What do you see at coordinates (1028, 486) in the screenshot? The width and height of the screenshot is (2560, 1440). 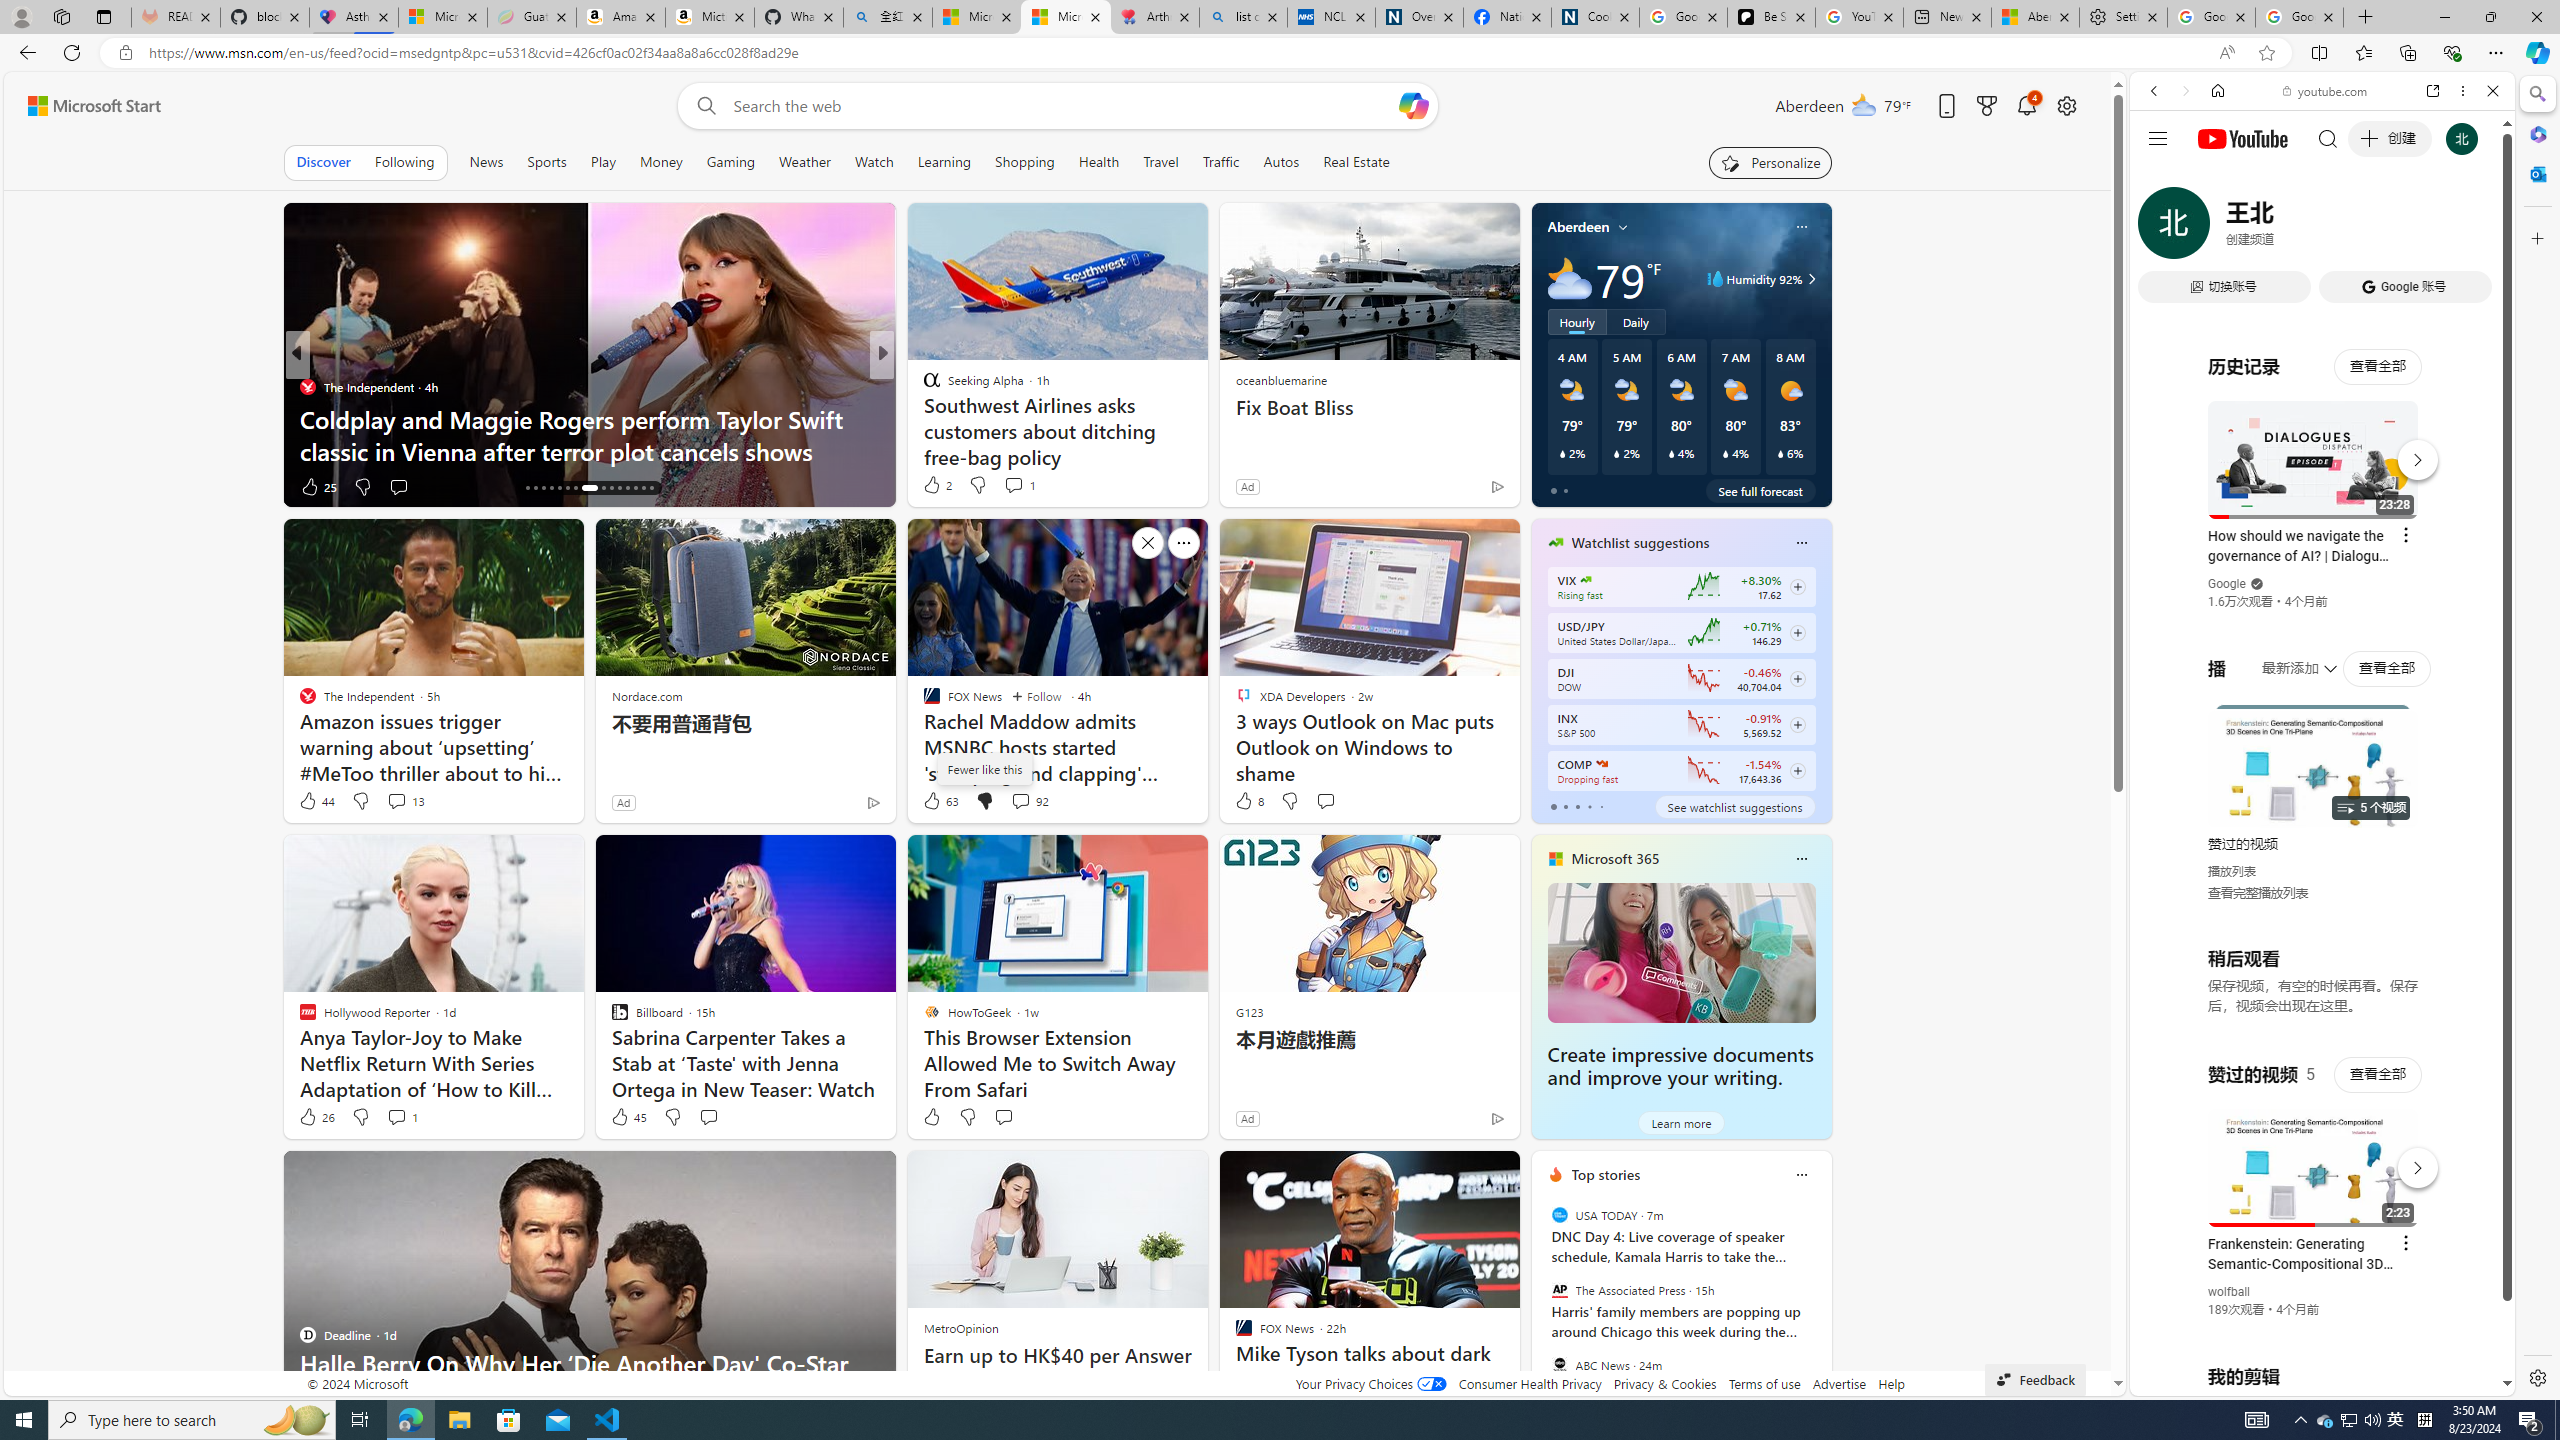 I see `View comments 20 Comment` at bounding box center [1028, 486].